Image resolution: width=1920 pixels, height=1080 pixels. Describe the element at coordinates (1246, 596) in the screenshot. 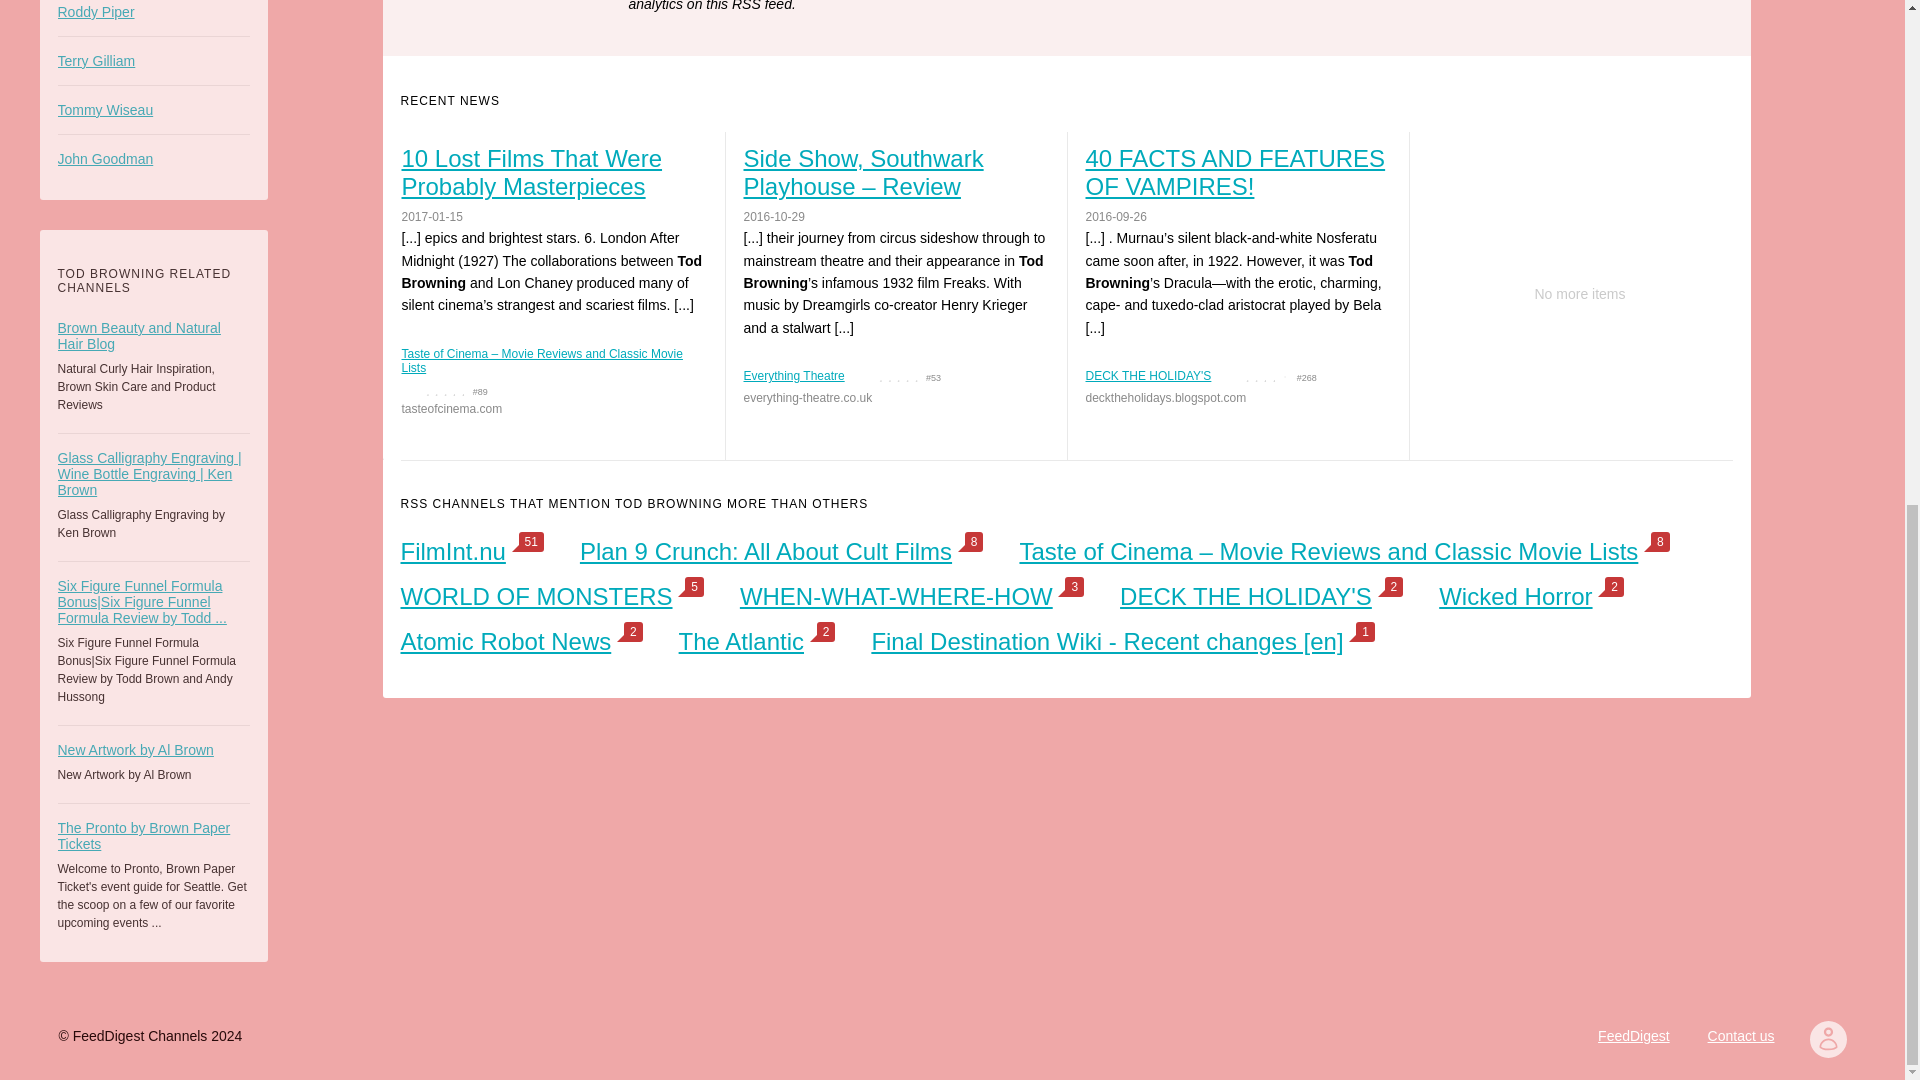

I see `DECK THE HOLIDAY'S` at that location.